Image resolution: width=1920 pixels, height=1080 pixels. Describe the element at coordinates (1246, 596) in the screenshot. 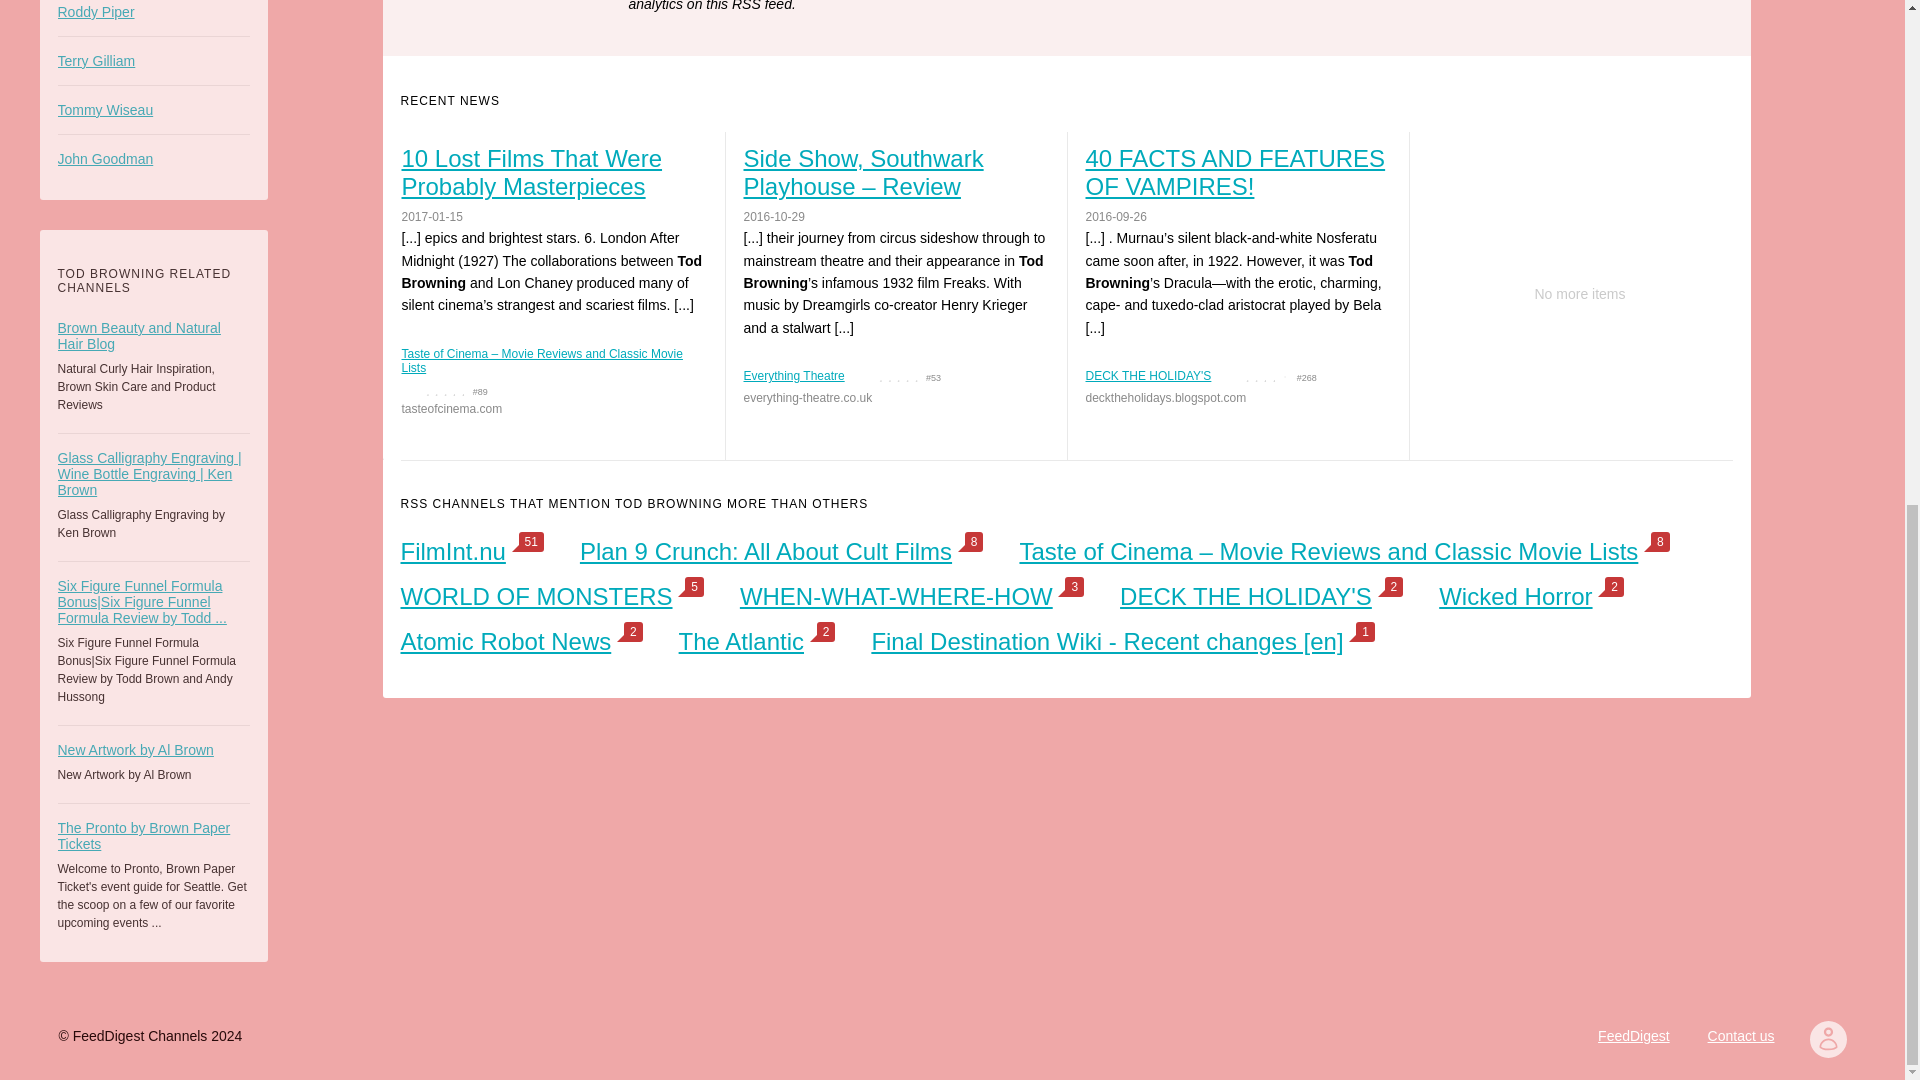

I see `DECK THE HOLIDAY'S` at that location.